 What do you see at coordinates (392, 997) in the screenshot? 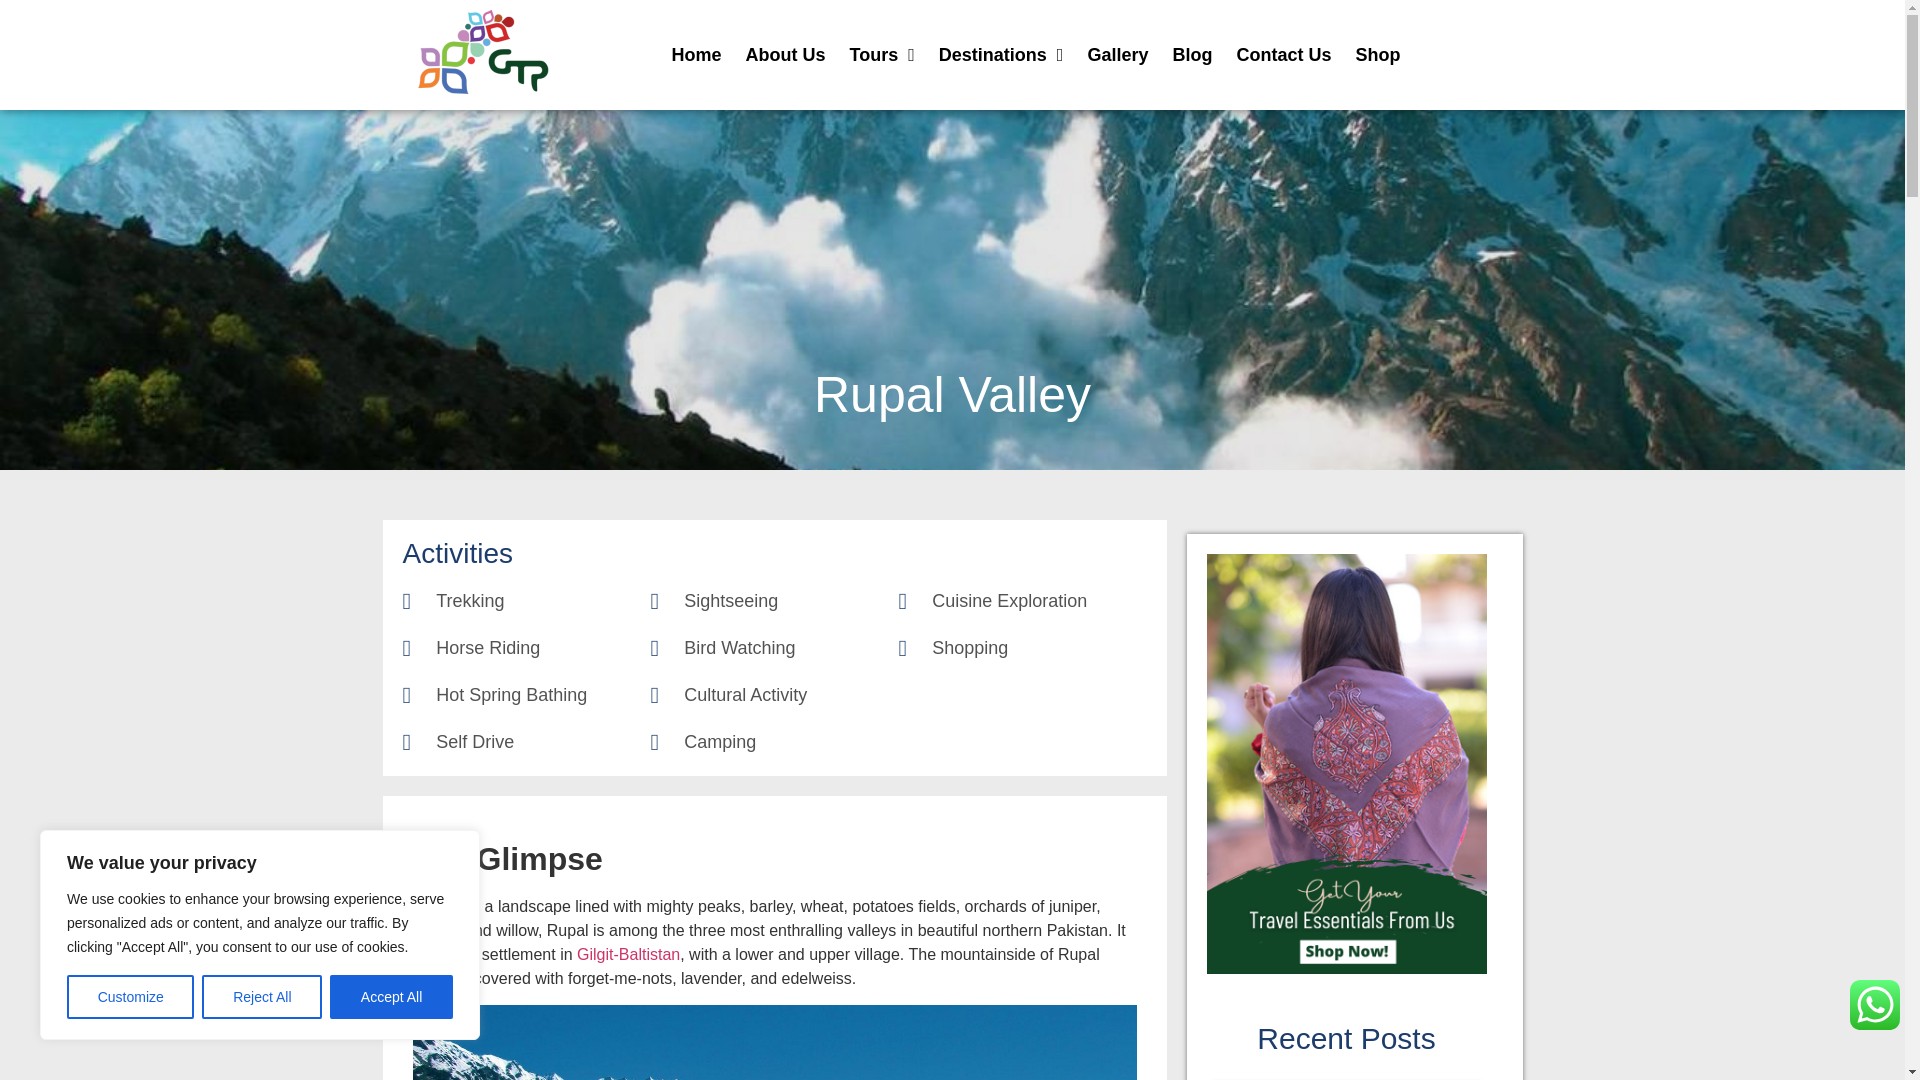
I see `Accept All` at bounding box center [392, 997].